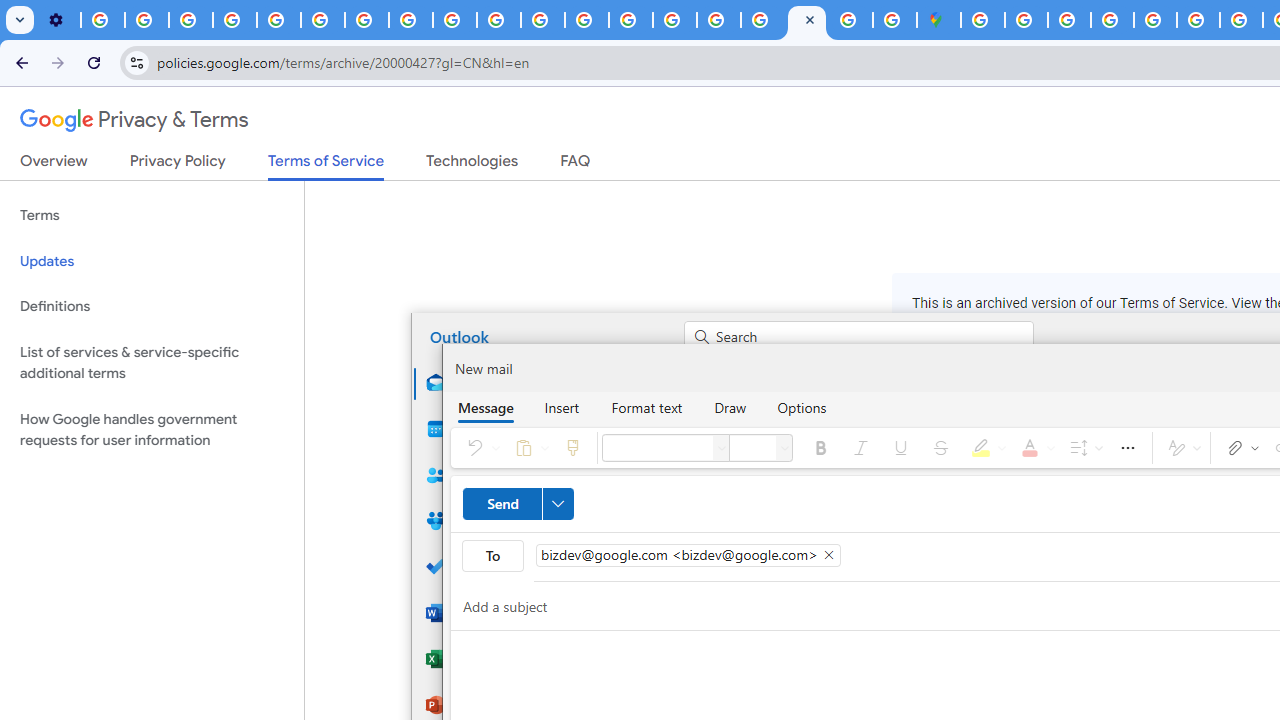 This screenshot has width=1280, height=720. What do you see at coordinates (492, 556) in the screenshot?
I see `To` at bounding box center [492, 556].